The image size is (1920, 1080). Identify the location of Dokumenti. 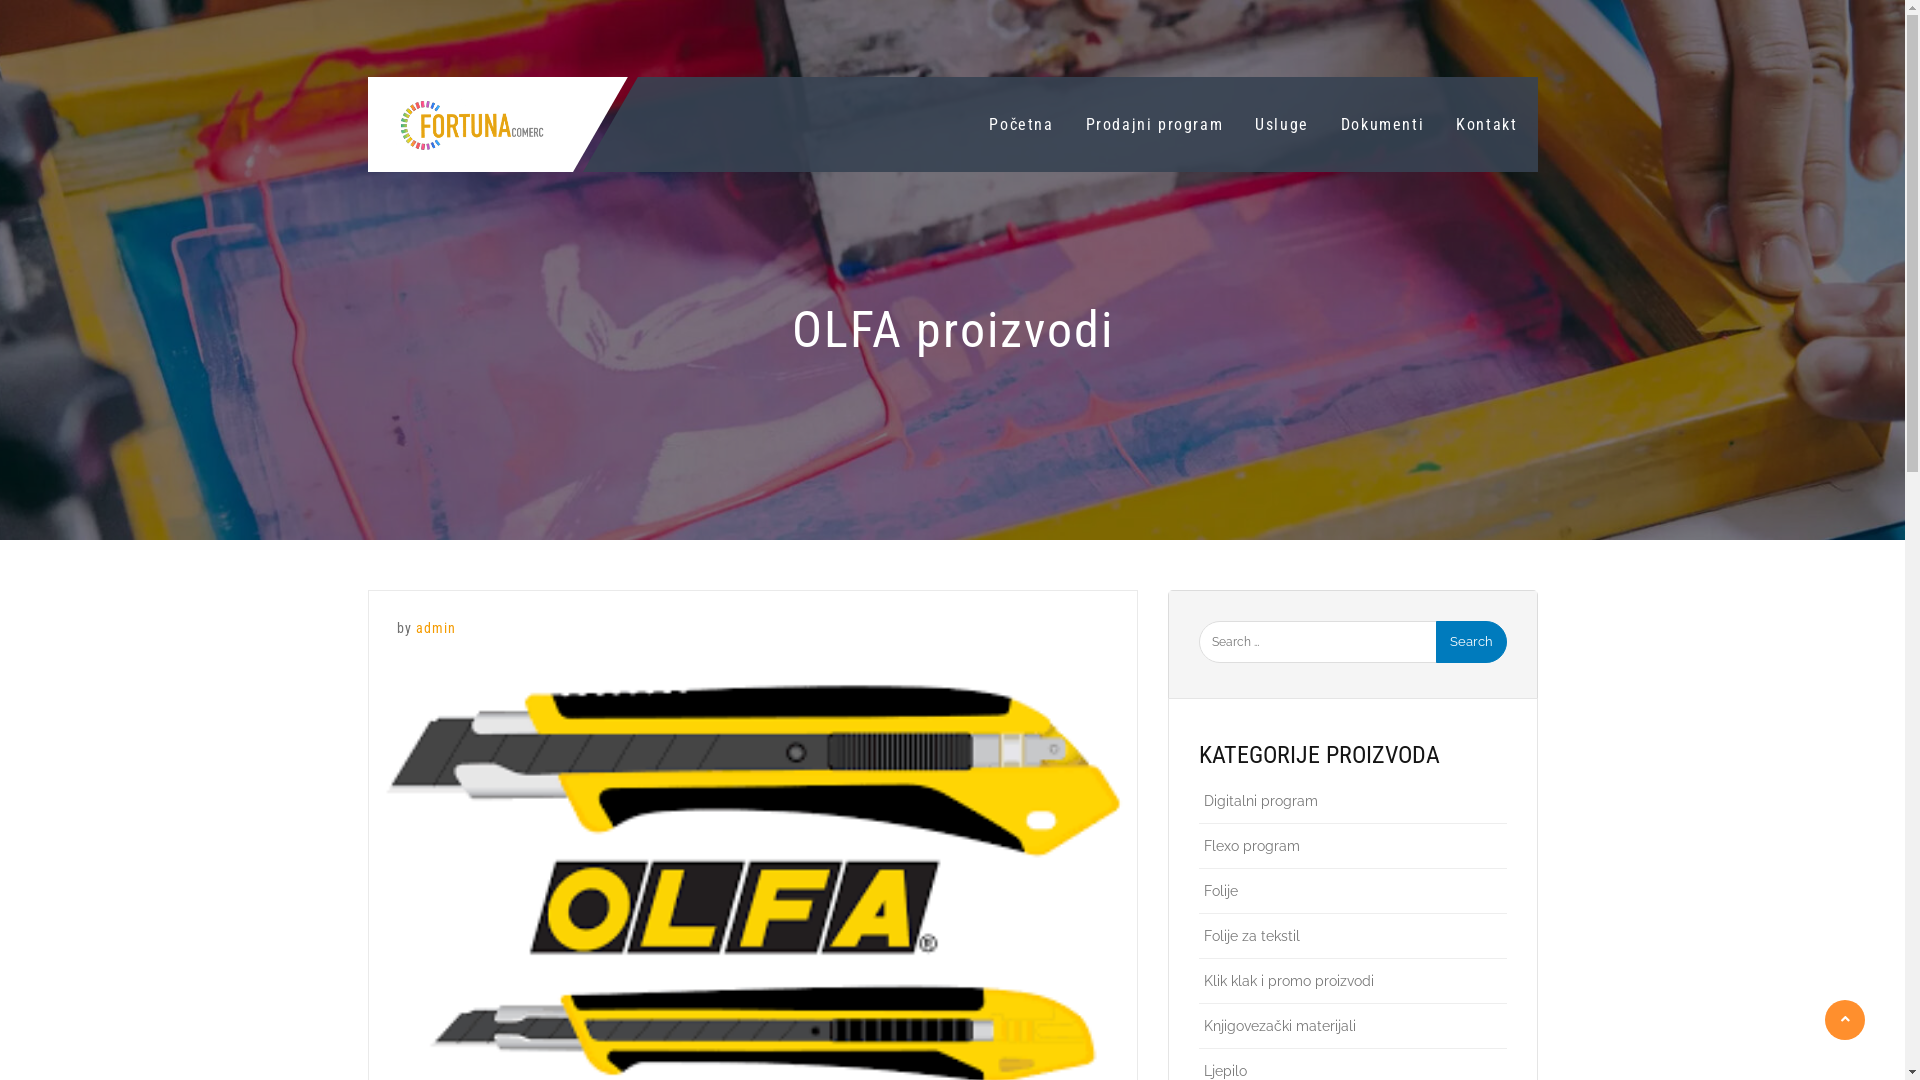
(1382, 124).